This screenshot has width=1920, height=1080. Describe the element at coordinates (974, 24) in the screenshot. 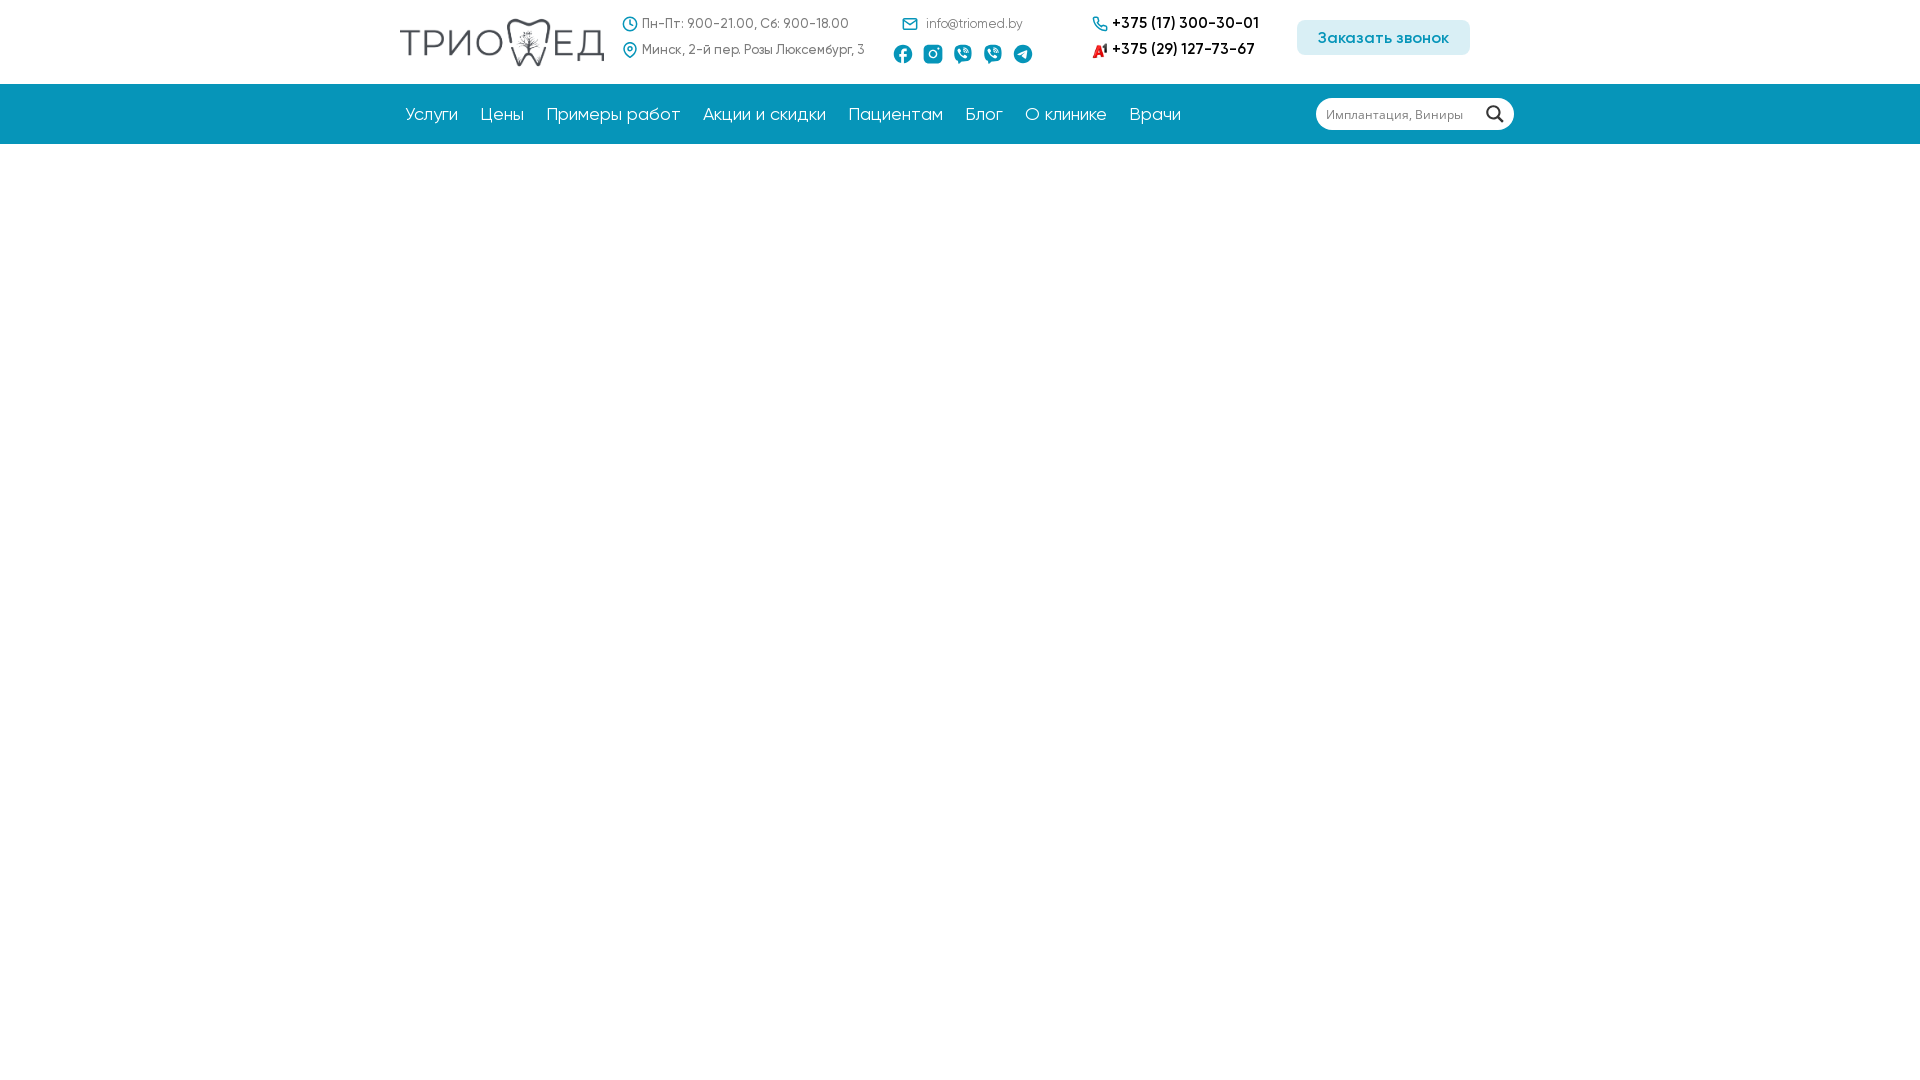

I see `info@triomed.by` at that location.